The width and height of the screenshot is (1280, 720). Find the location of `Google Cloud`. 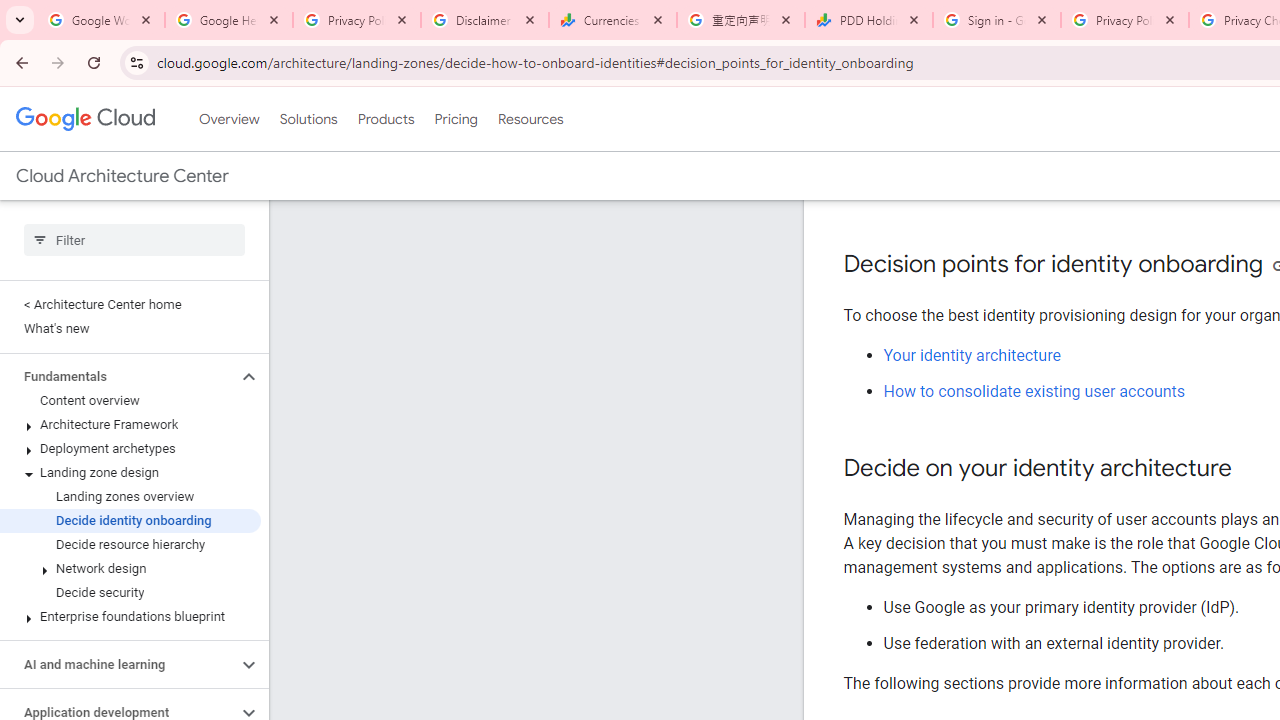

Google Cloud is located at coordinates (84, 118).